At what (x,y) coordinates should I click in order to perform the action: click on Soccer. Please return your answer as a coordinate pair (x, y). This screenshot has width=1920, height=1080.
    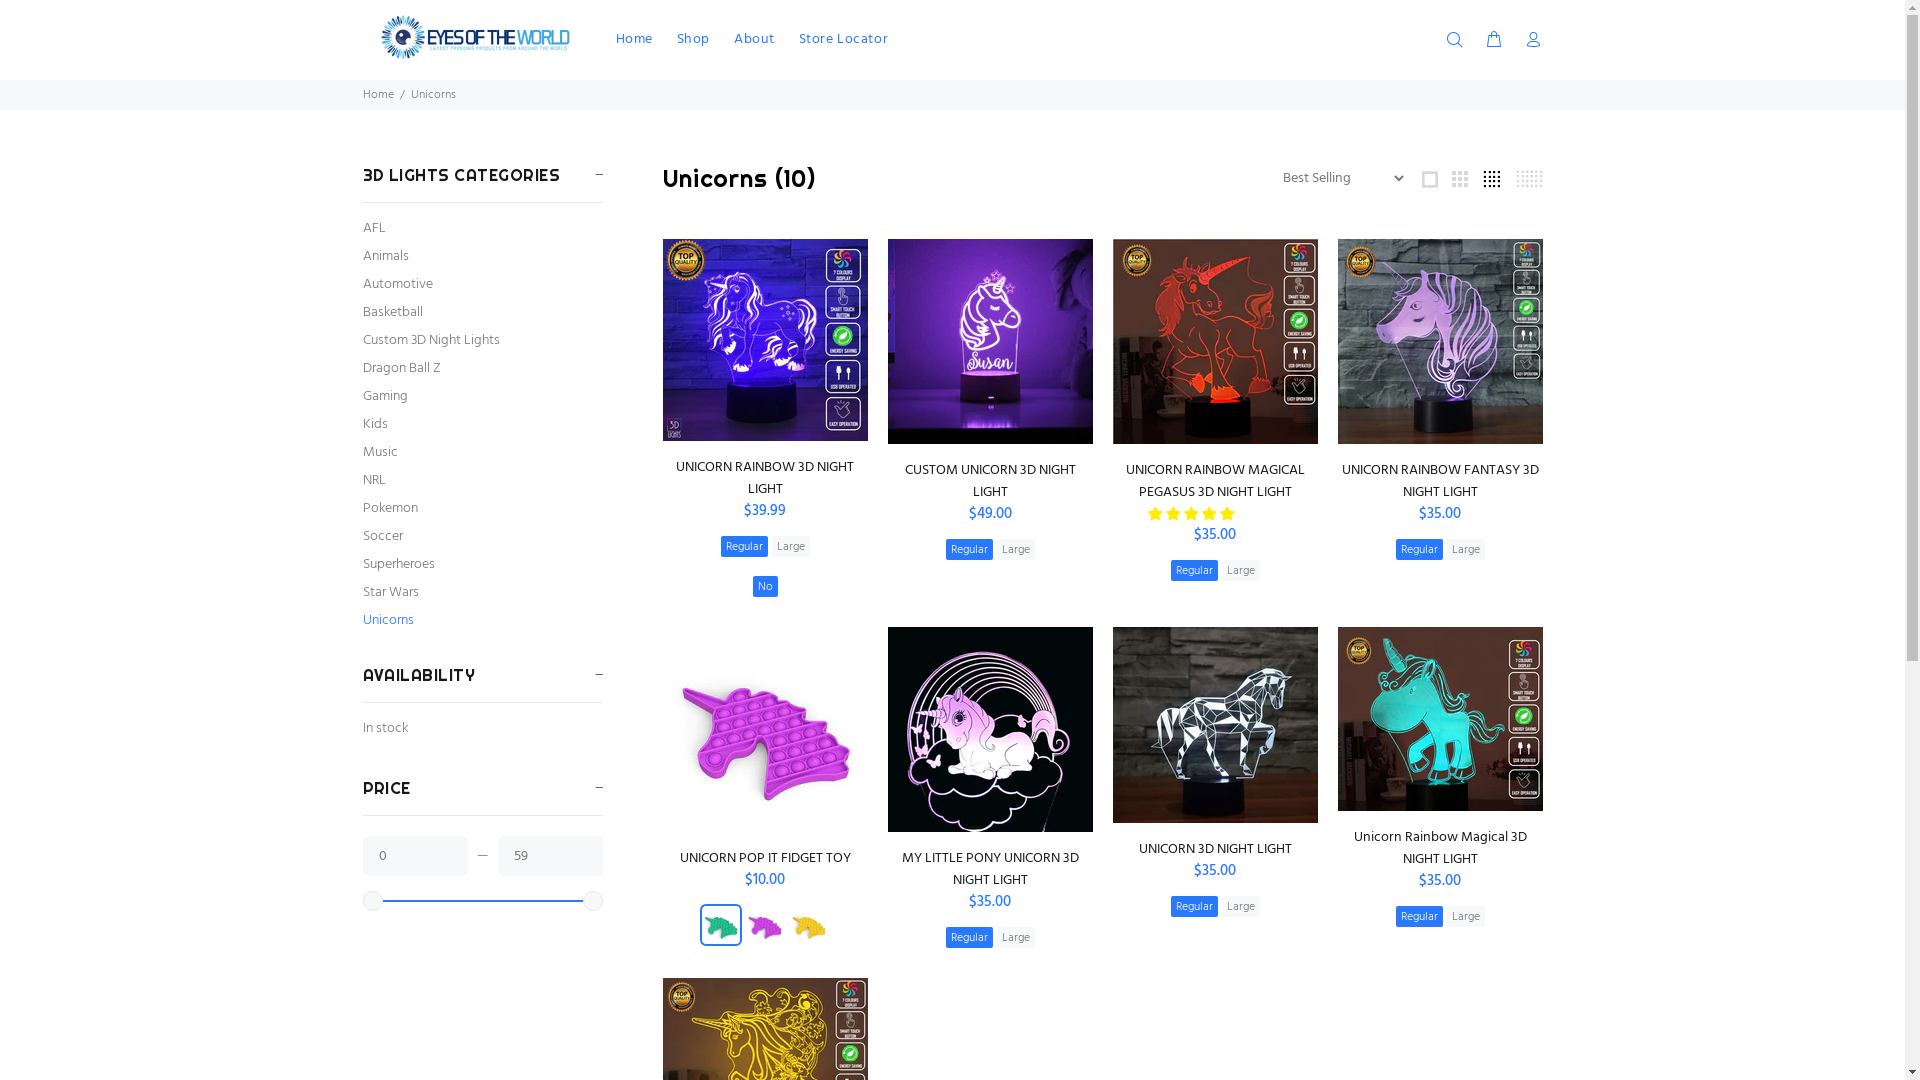
    Looking at the image, I should click on (482, 537).